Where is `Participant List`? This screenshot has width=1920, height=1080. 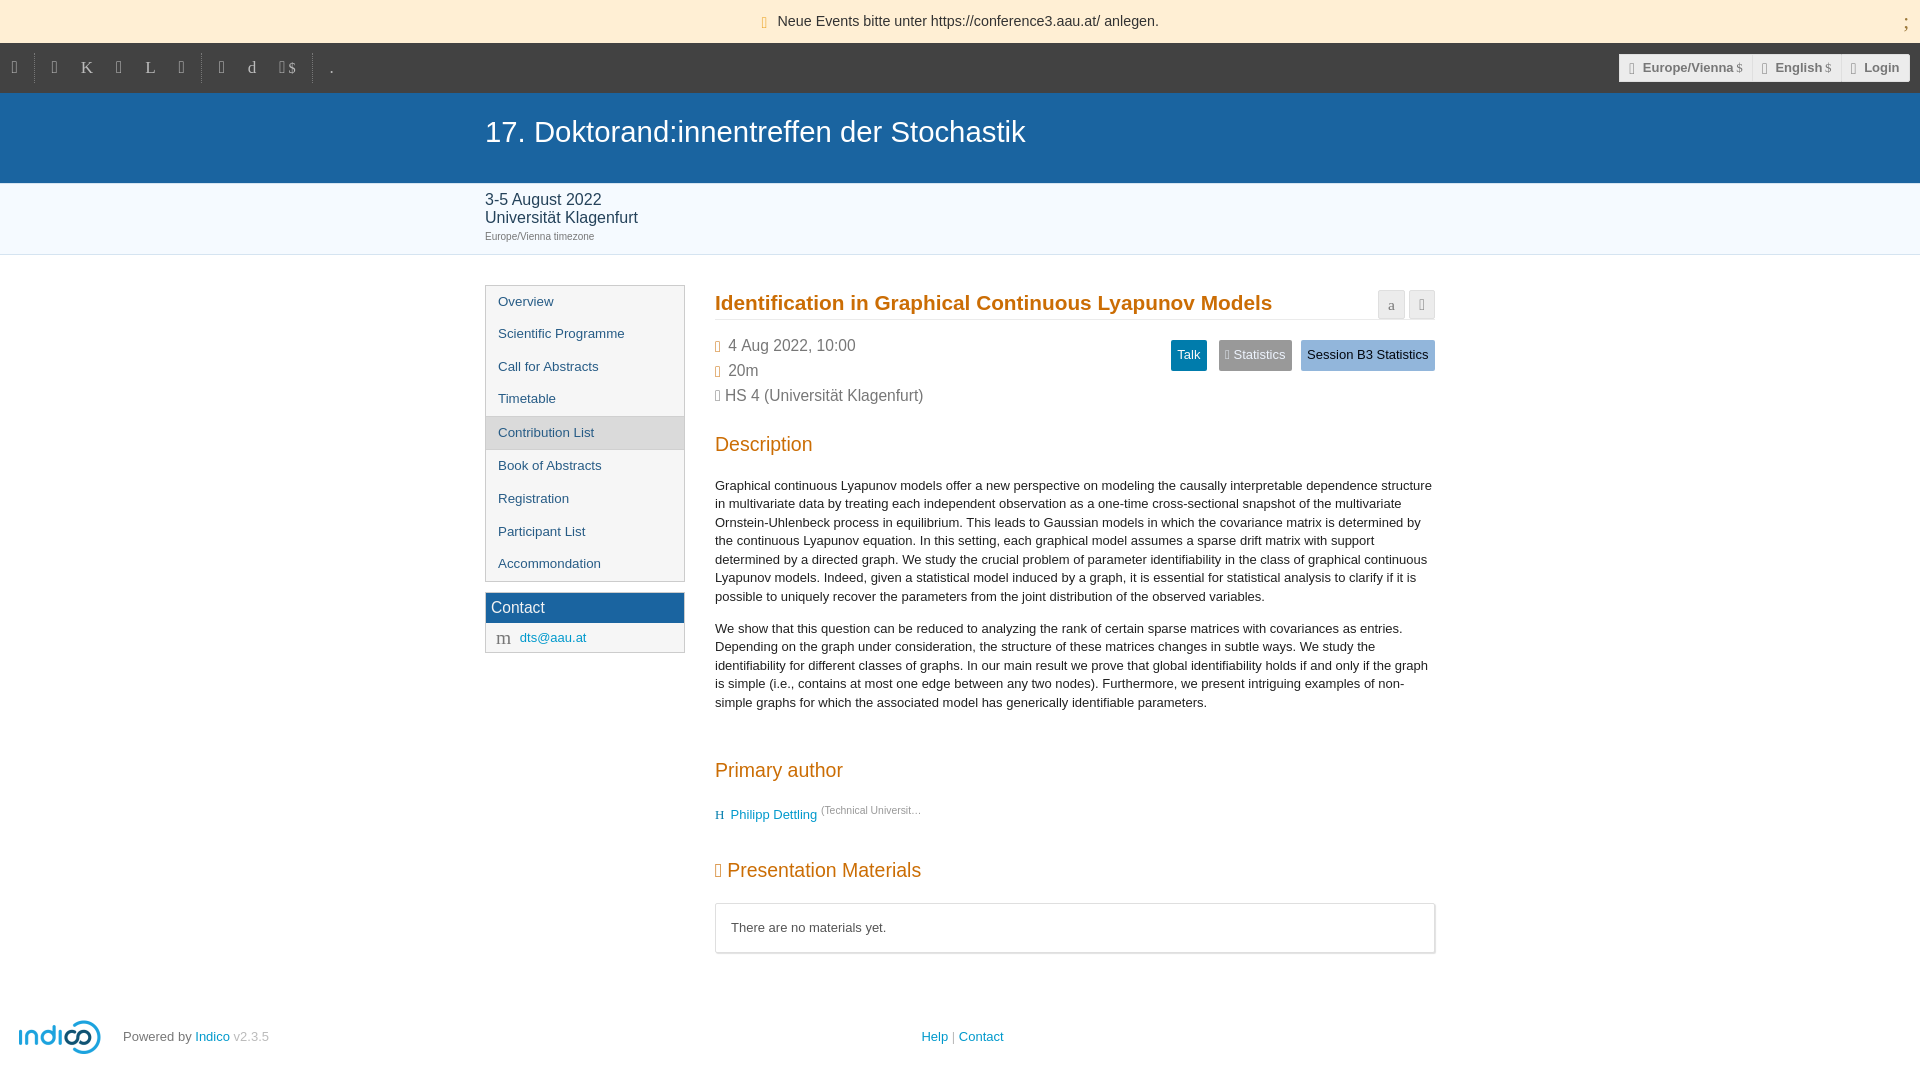
Participant List is located at coordinates (584, 532).